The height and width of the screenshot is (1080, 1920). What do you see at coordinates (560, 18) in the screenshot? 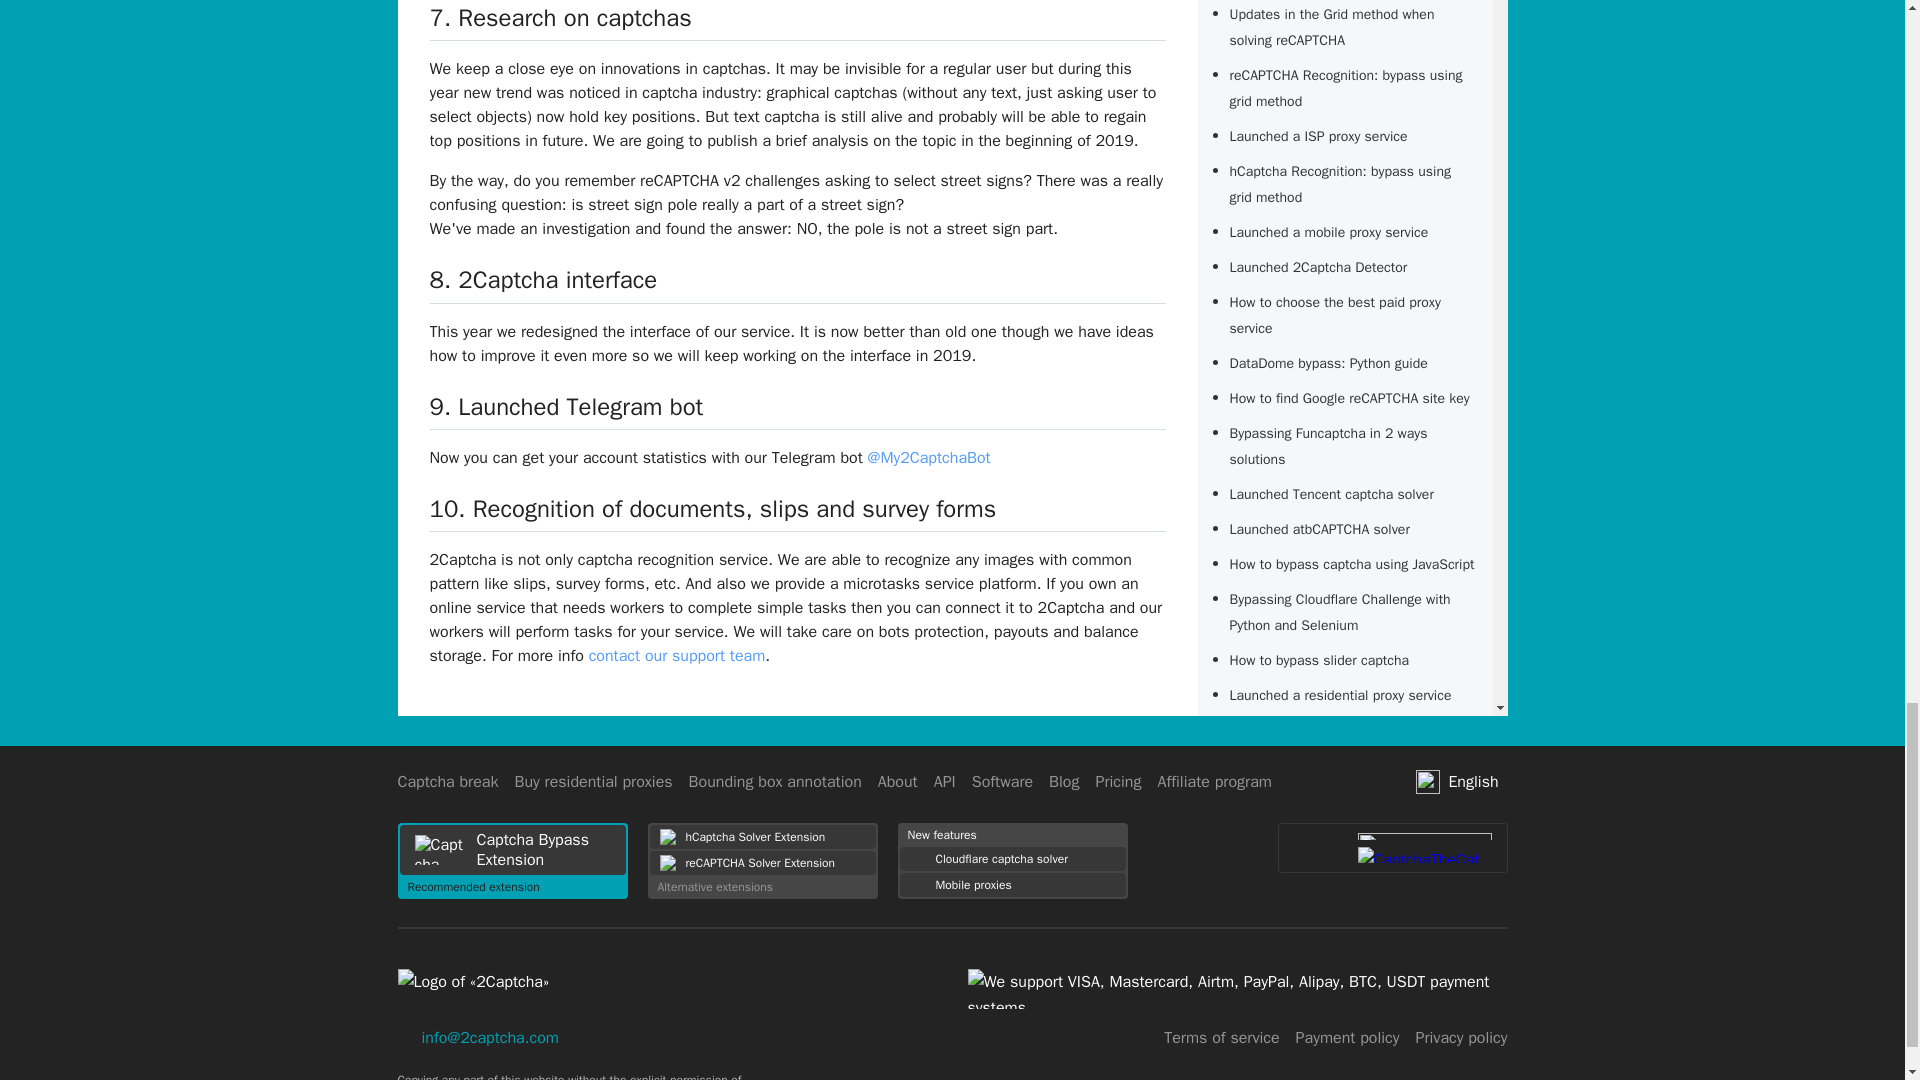
I see `7. Research on captchas` at bounding box center [560, 18].